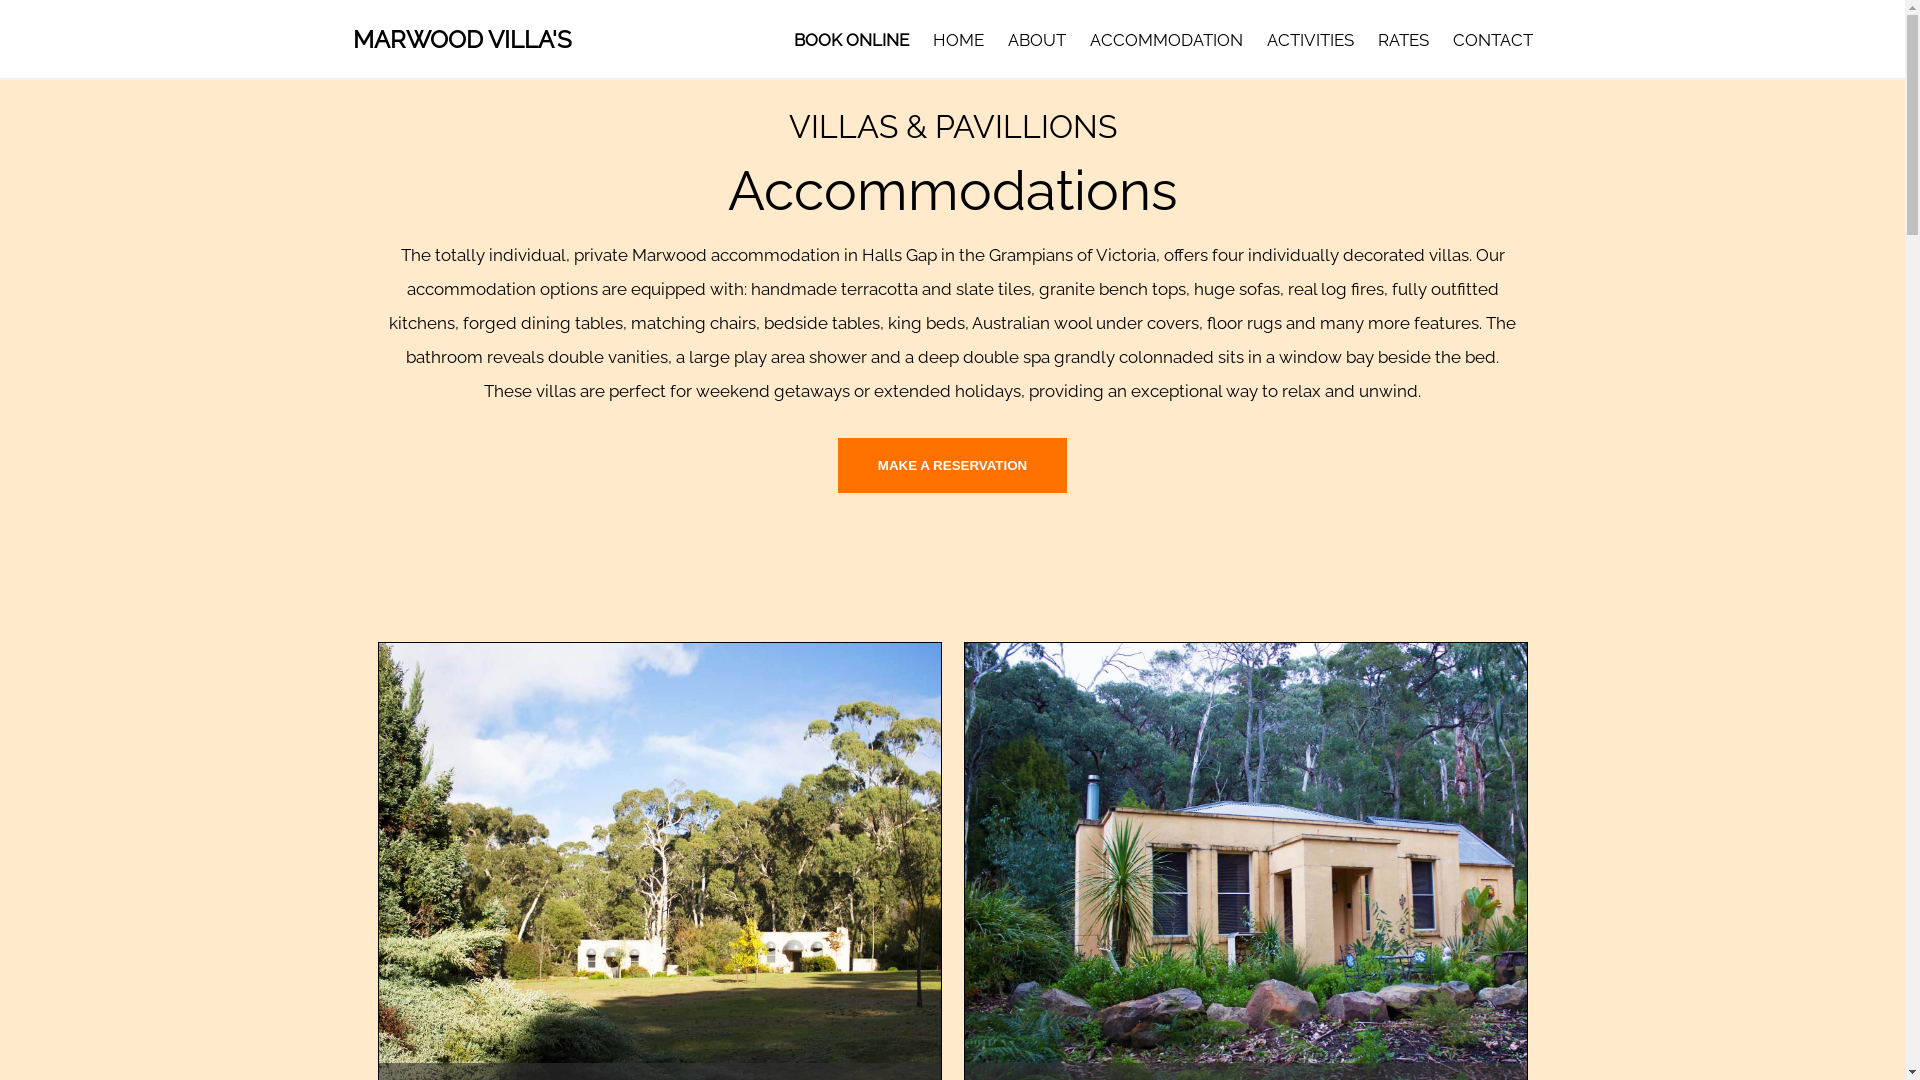 The image size is (1920, 1080). Describe the element at coordinates (1404, 40) in the screenshot. I see `RATES` at that location.